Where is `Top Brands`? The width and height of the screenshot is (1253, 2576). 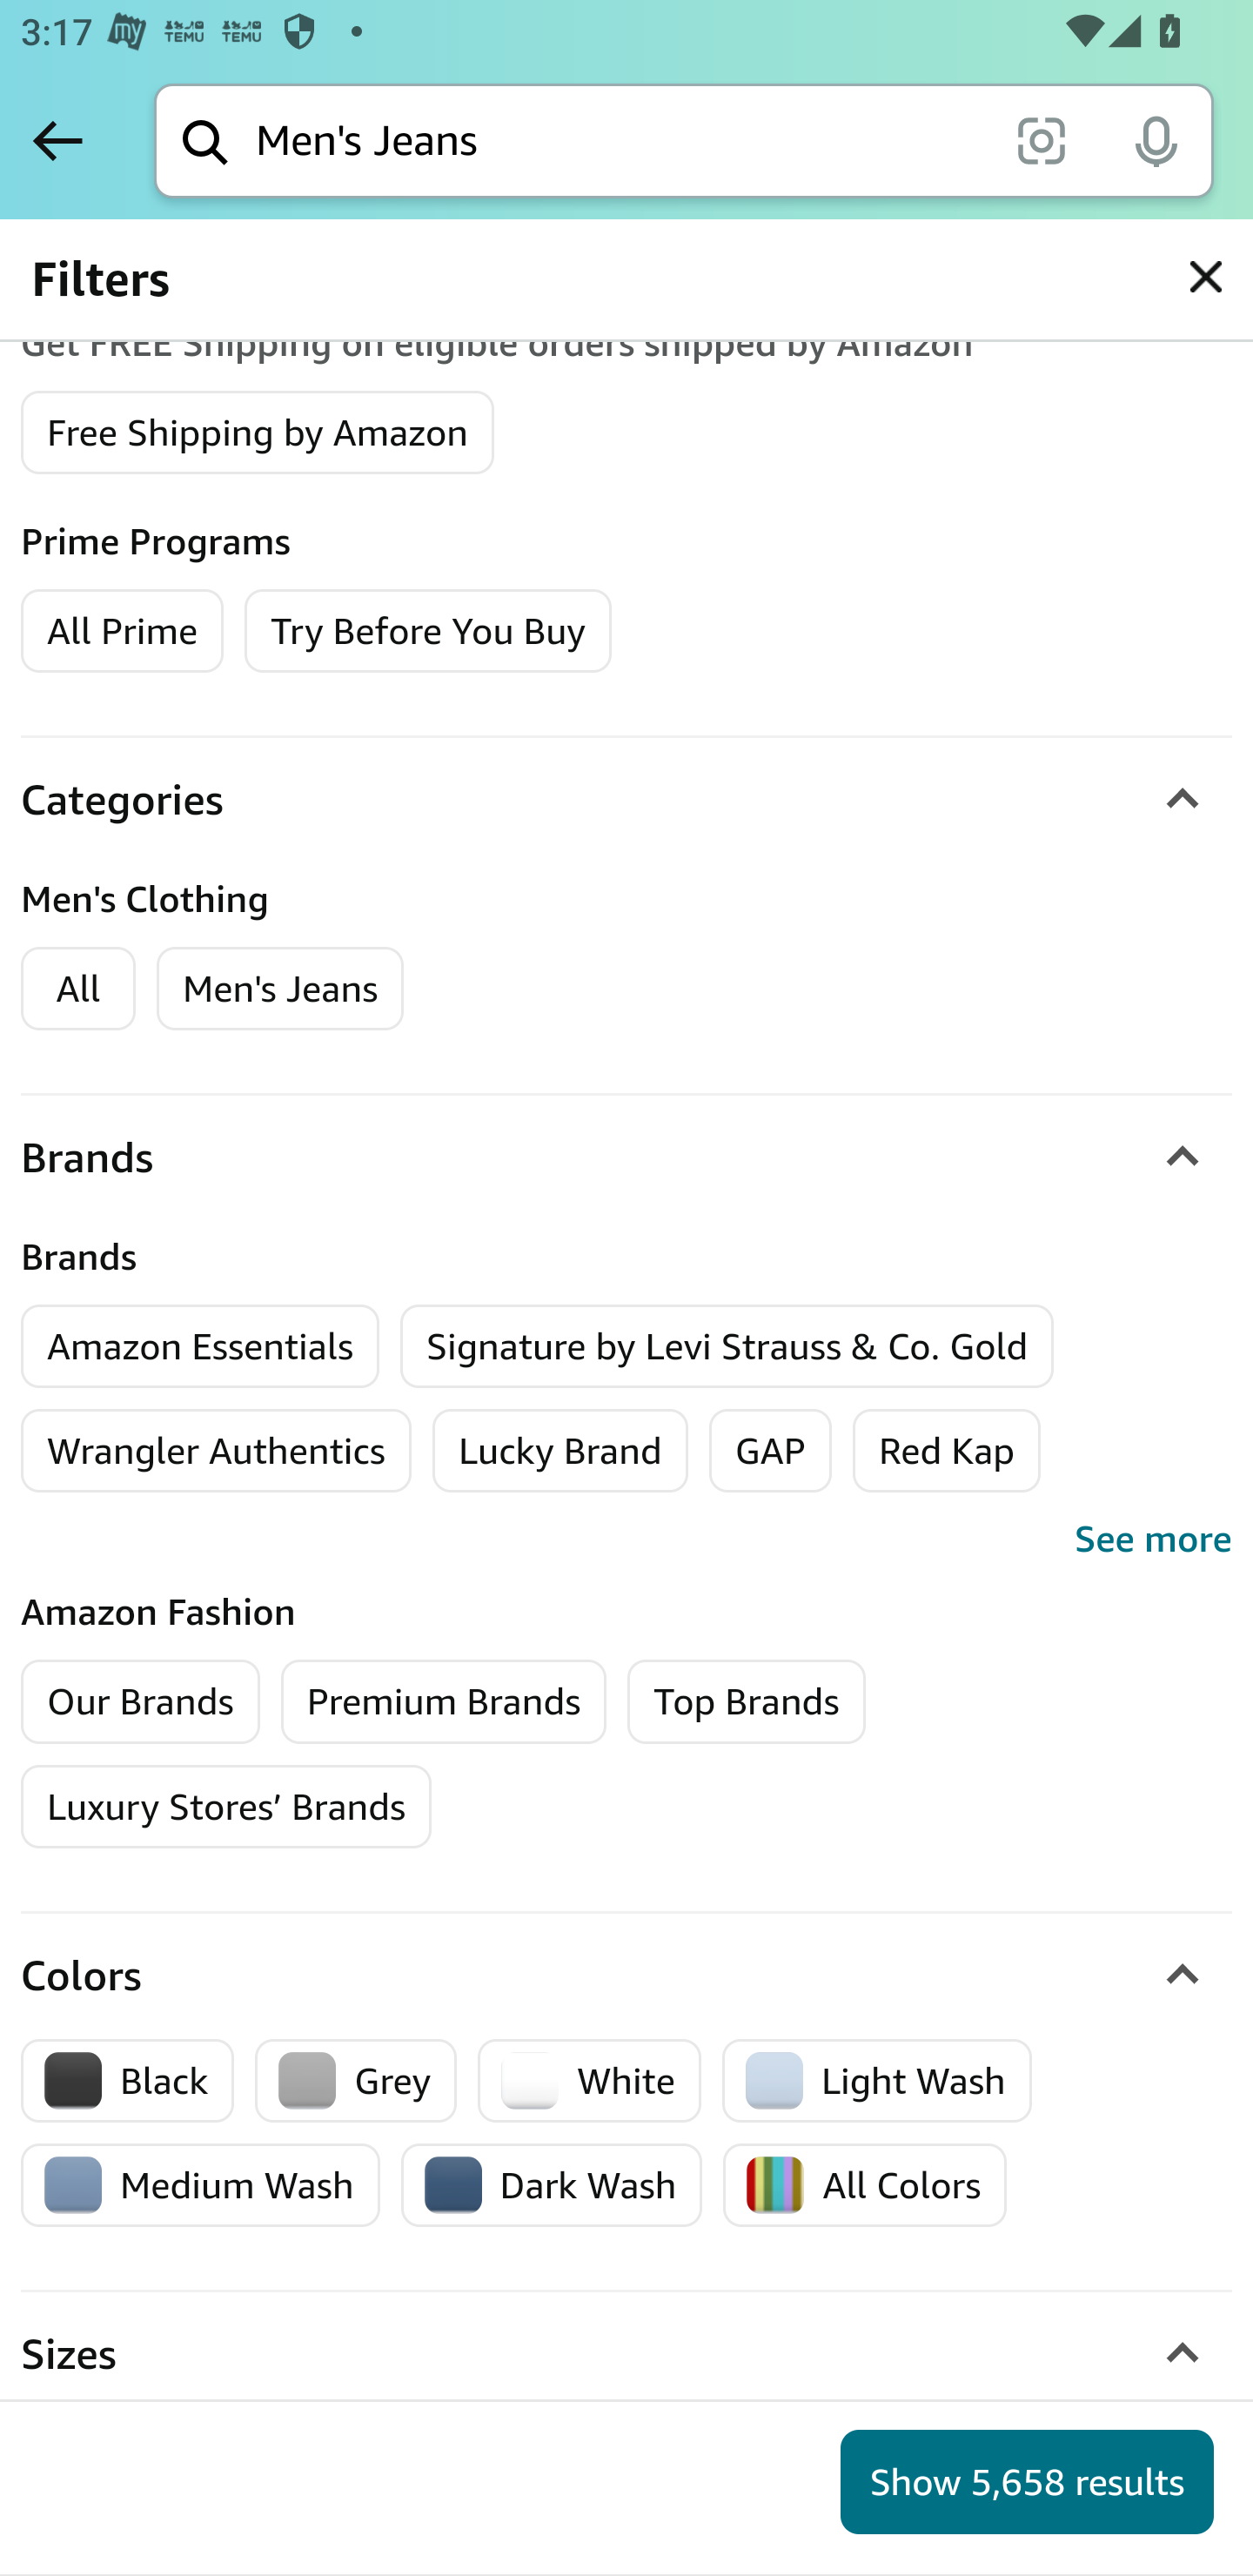 Top Brands is located at coordinates (747, 1701).